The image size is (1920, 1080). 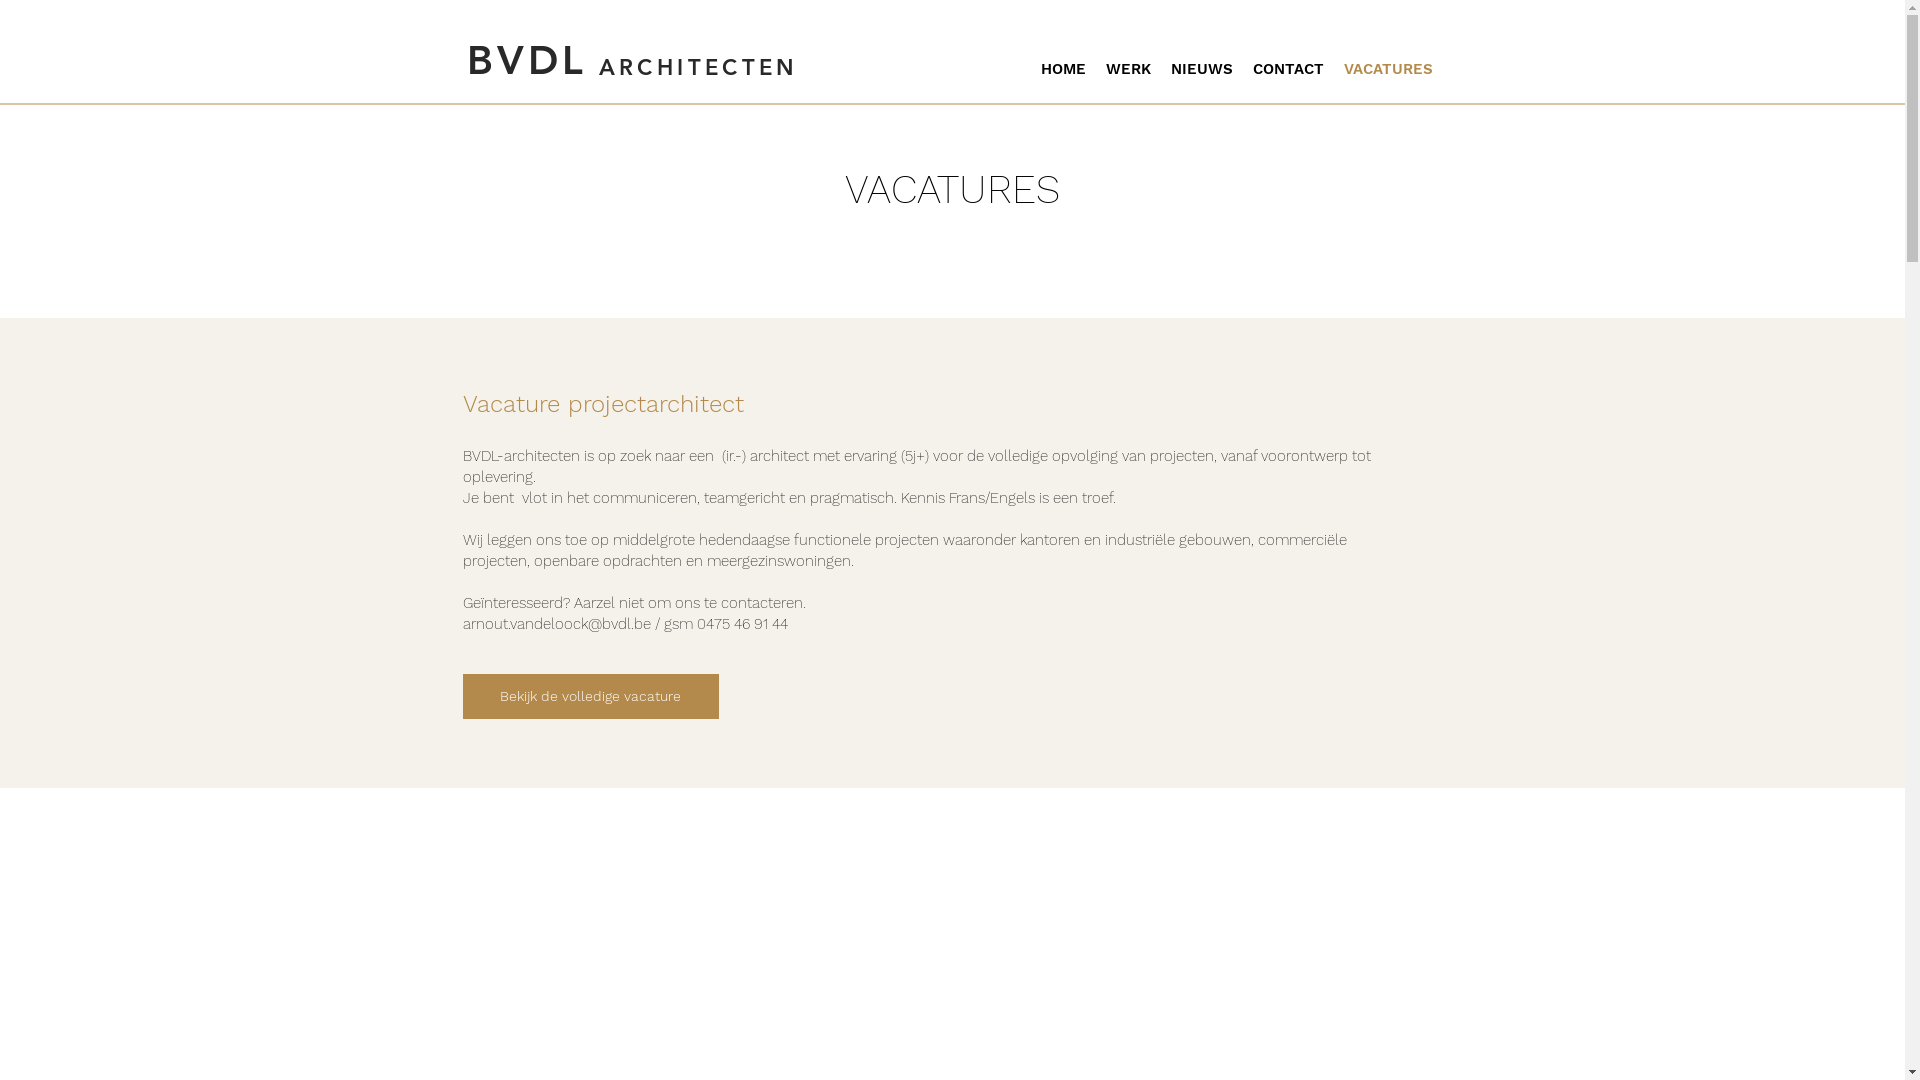 What do you see at coordinates (1062, 69) in the screenshot?
I see `HOME` at bounding box center [1062, 69].